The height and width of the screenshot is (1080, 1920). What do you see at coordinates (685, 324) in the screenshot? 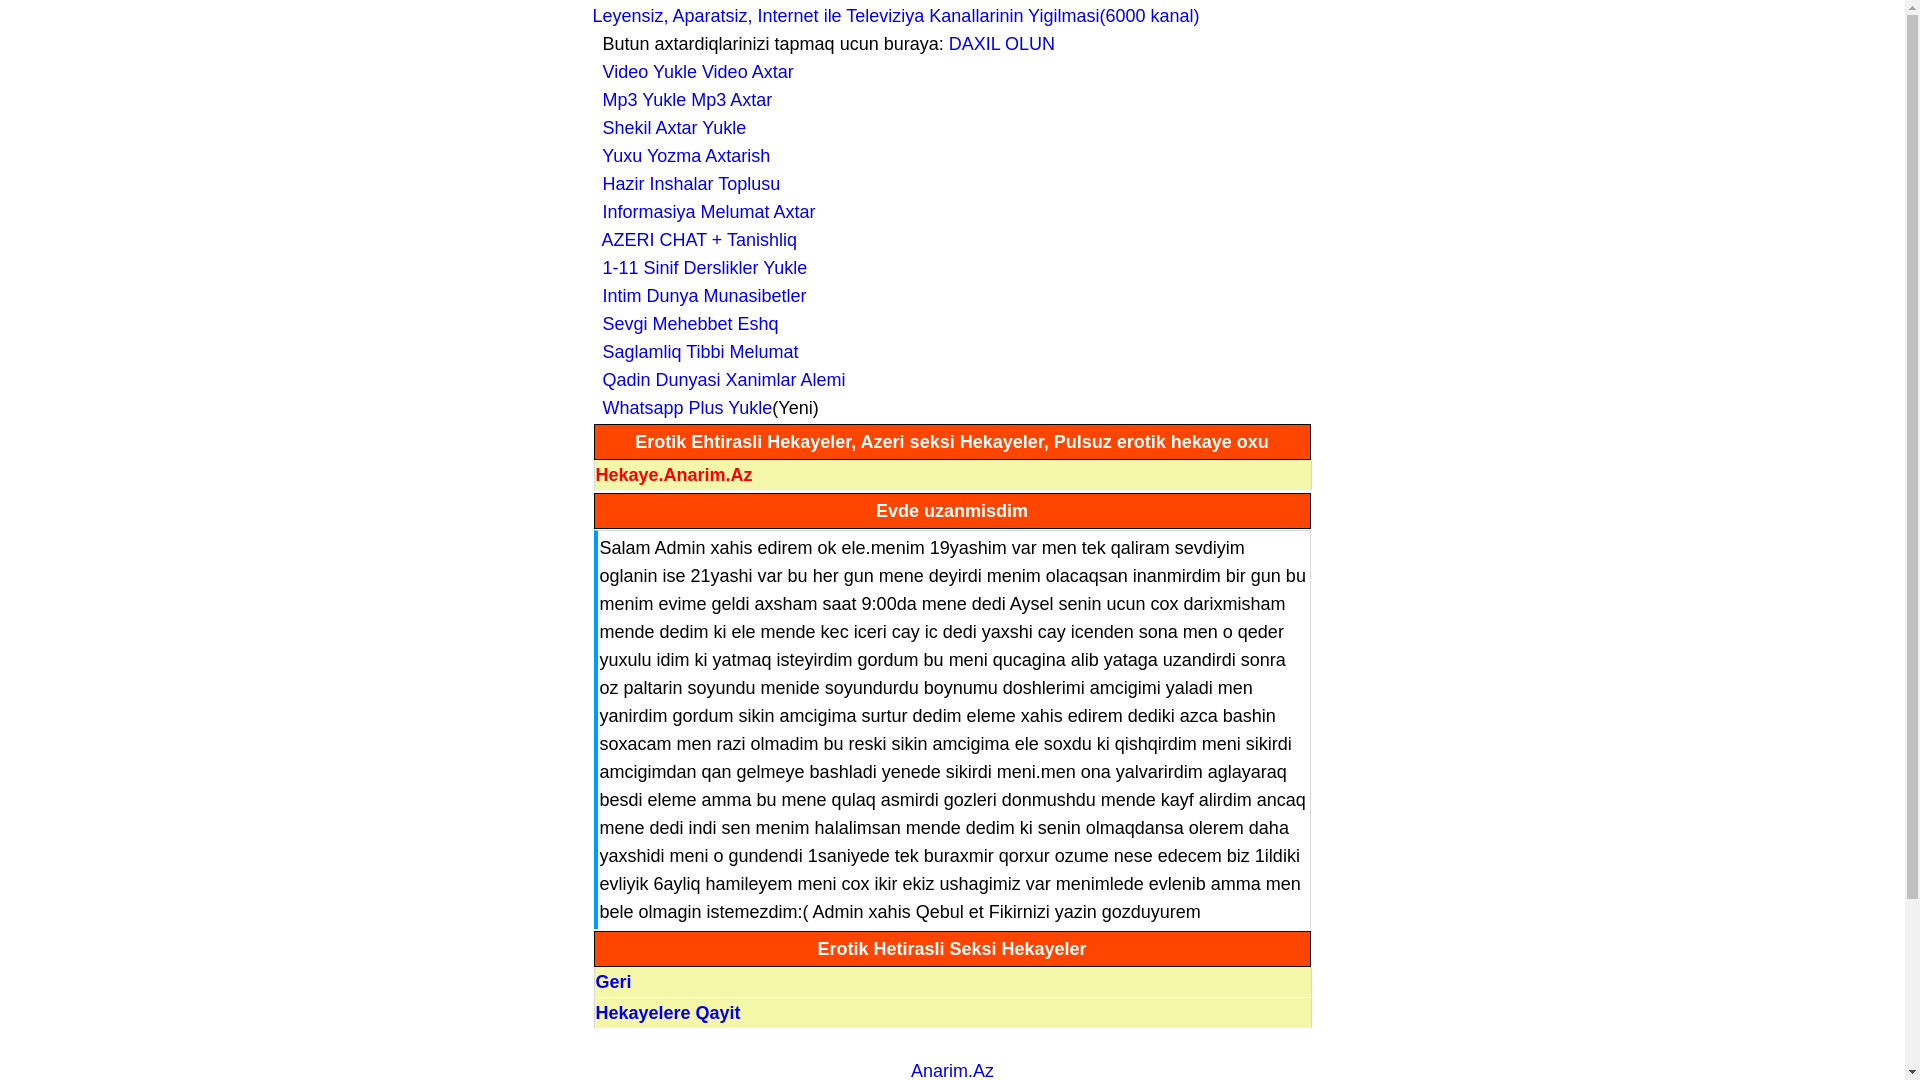
I see `  Sevgi Mehebbet Eshq` at bounding box center [685, 324].